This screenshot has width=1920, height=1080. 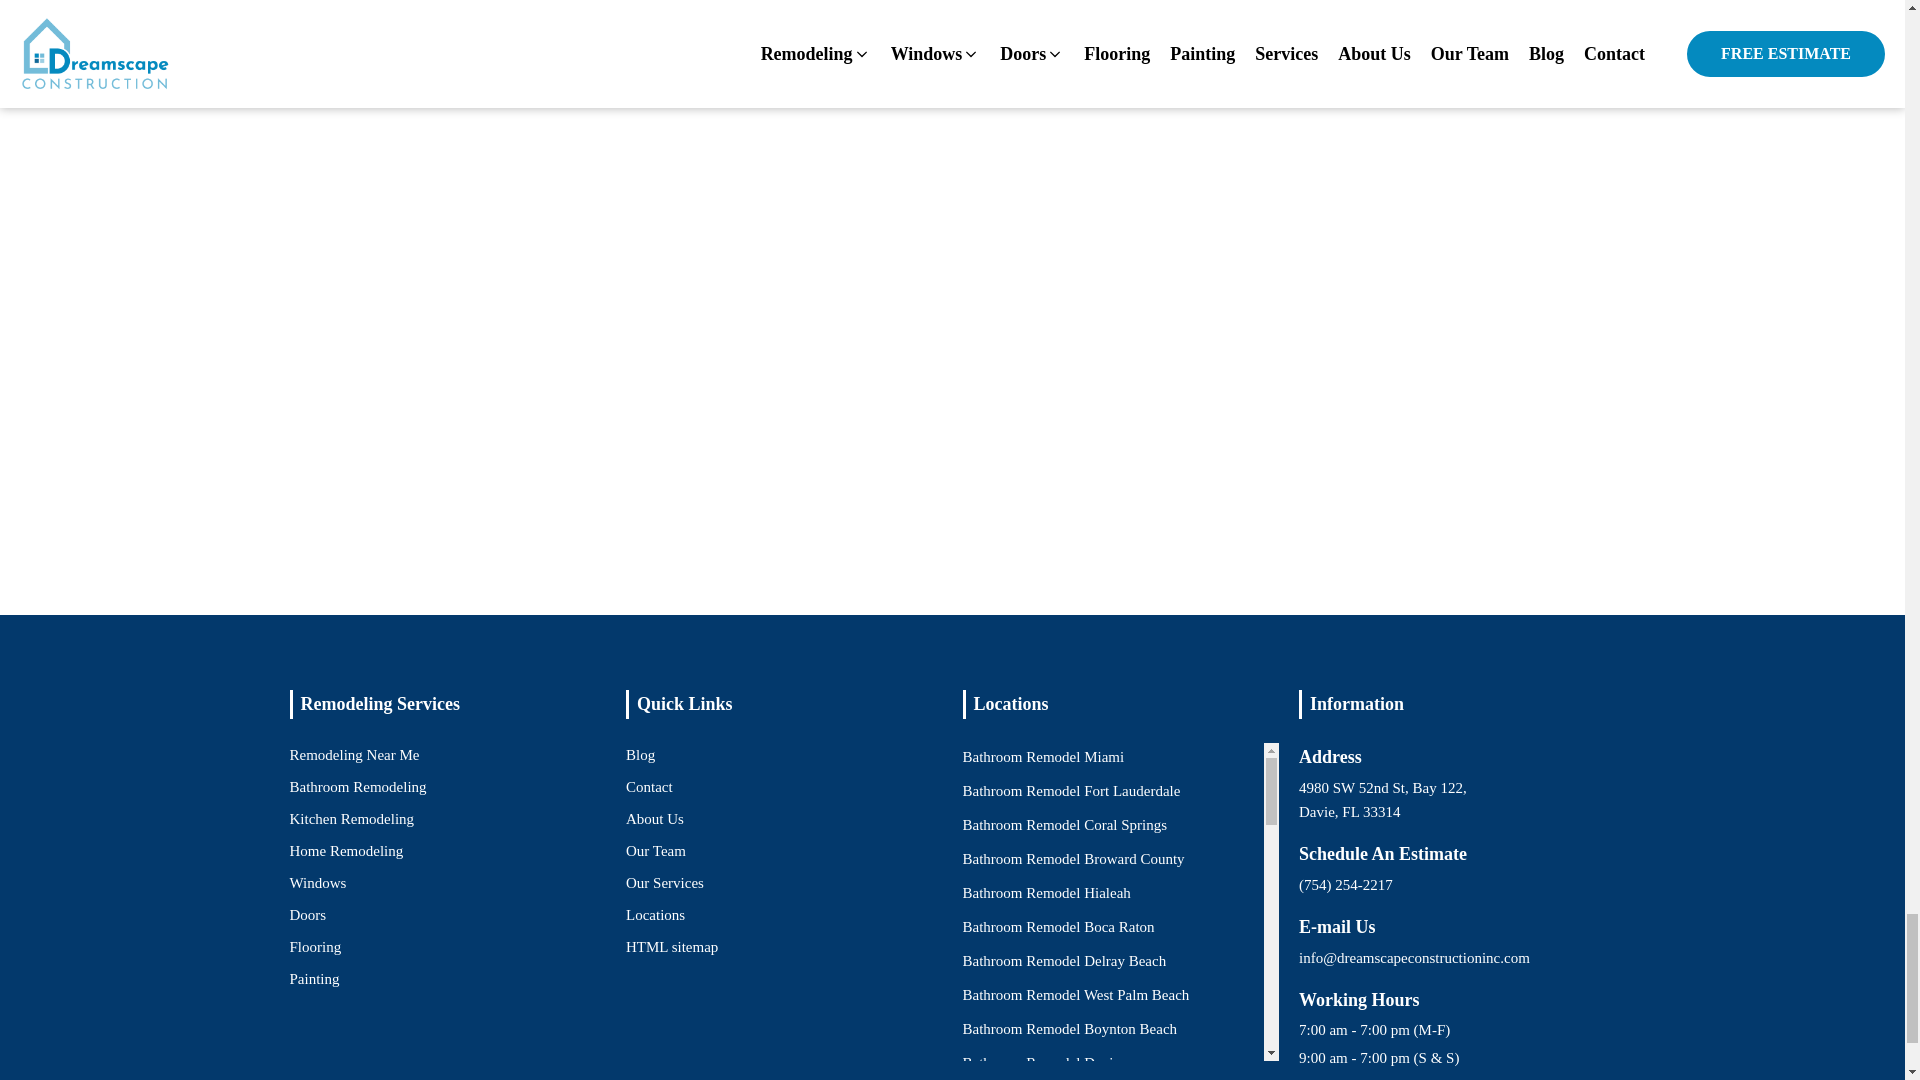 I want to click on Blog, so click(x=640, y=754).